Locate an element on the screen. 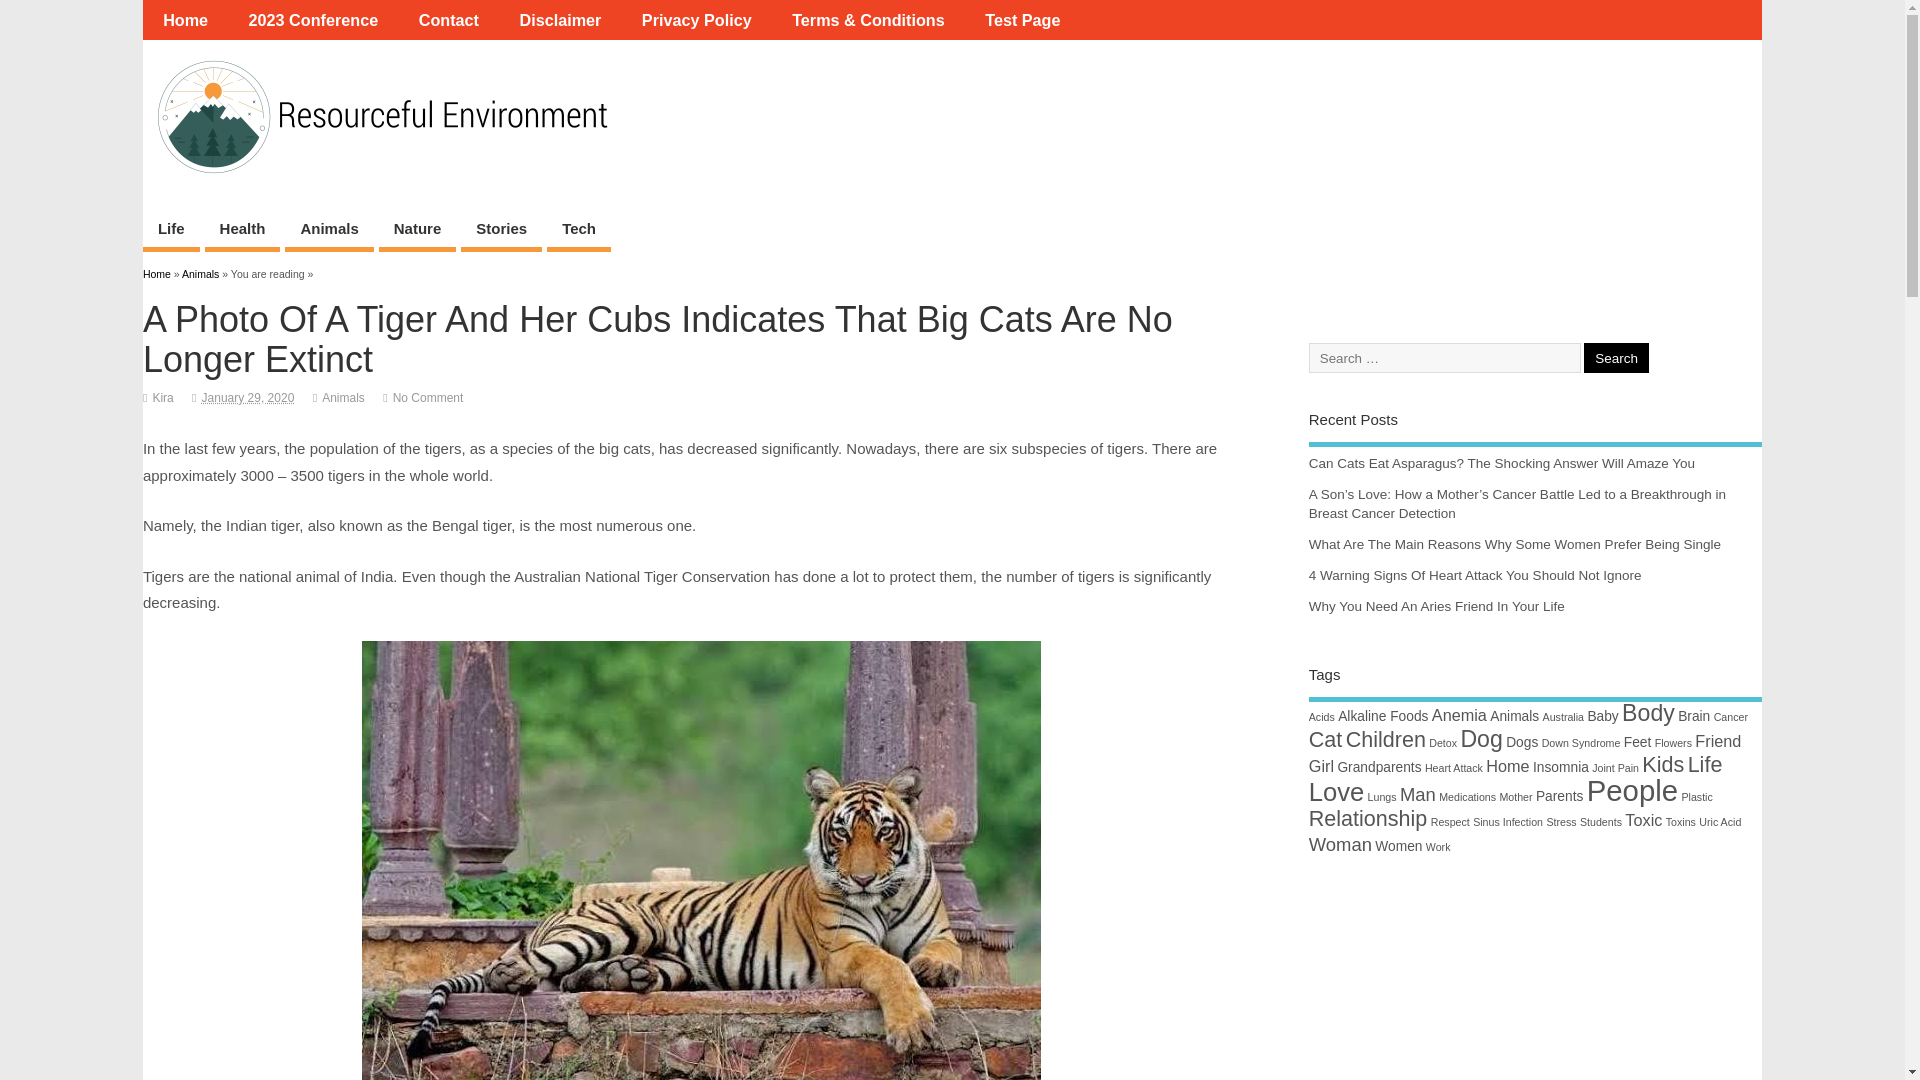 The width and height of the screenshot is (1920, 1080). Kira is located at coordinates (162, 398).